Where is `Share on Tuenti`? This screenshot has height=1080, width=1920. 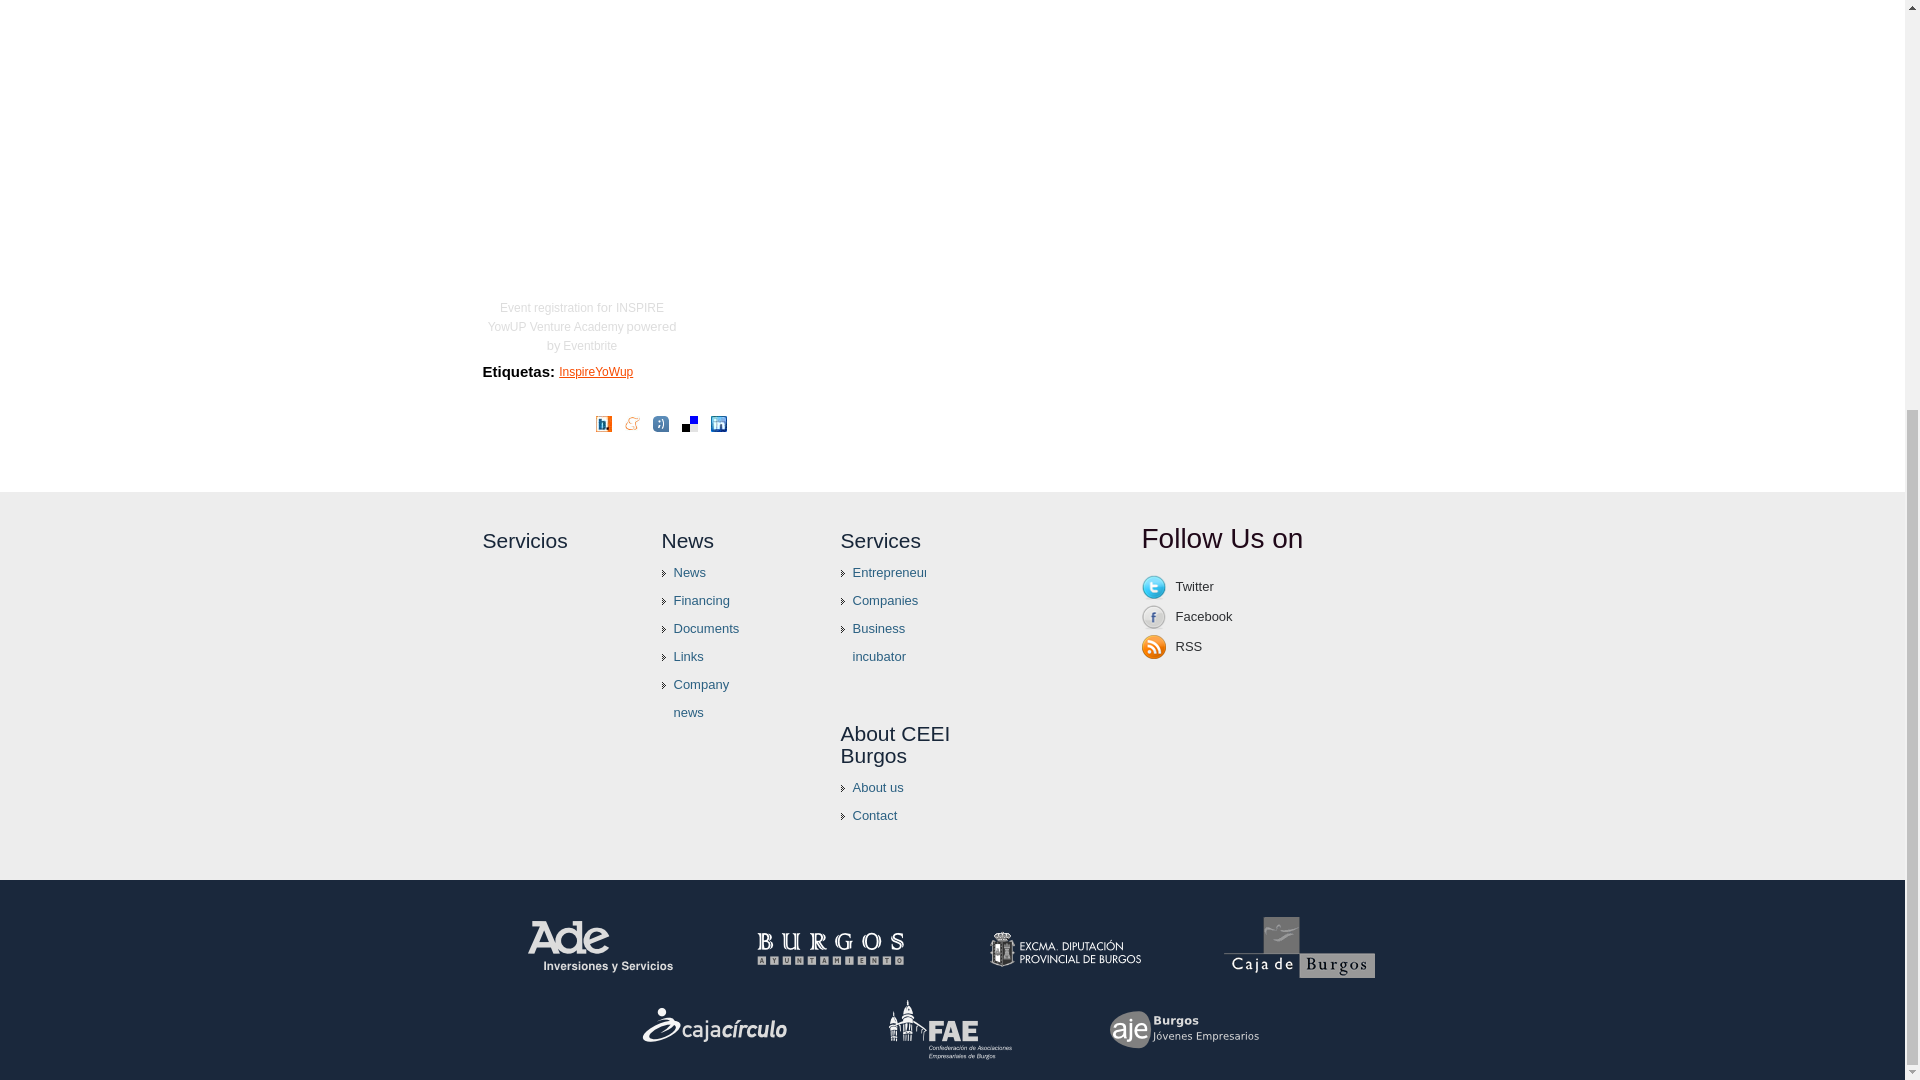 Share on Tuenti is located at coordinates (660, 427).